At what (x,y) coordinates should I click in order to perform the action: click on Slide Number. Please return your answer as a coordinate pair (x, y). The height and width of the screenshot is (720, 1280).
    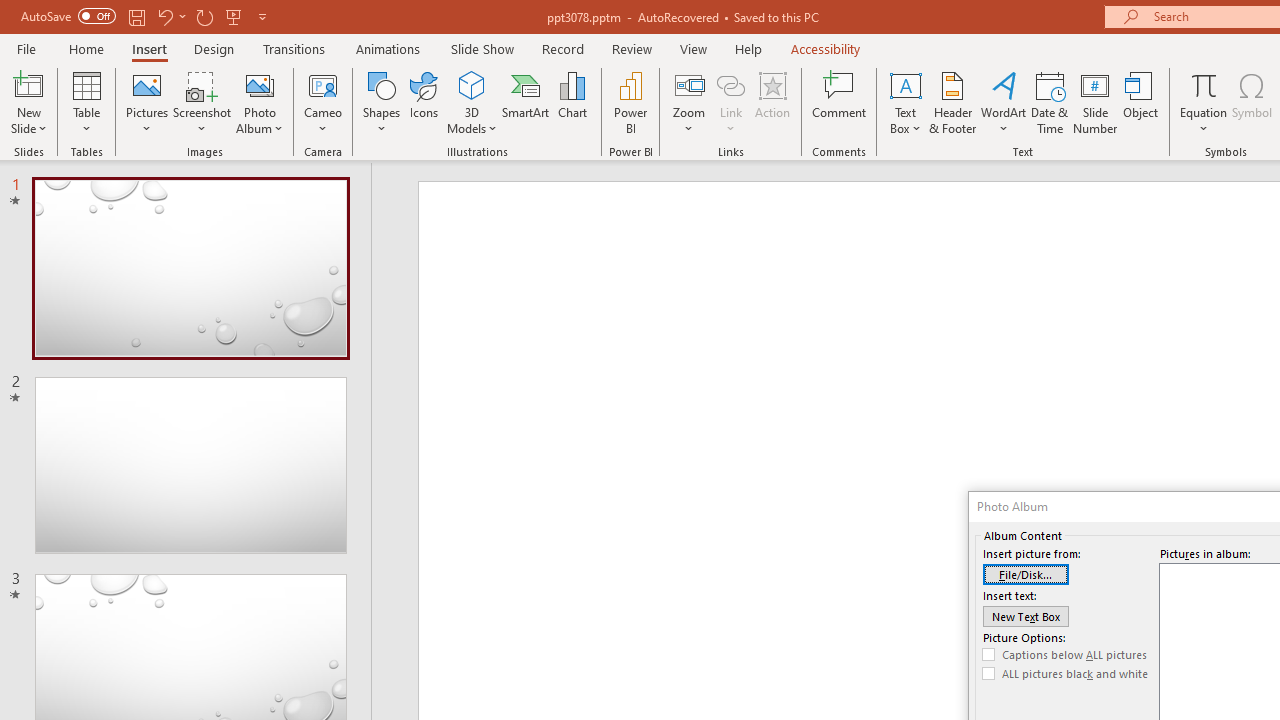
    Looking at the image, I should click on (1096, 102).